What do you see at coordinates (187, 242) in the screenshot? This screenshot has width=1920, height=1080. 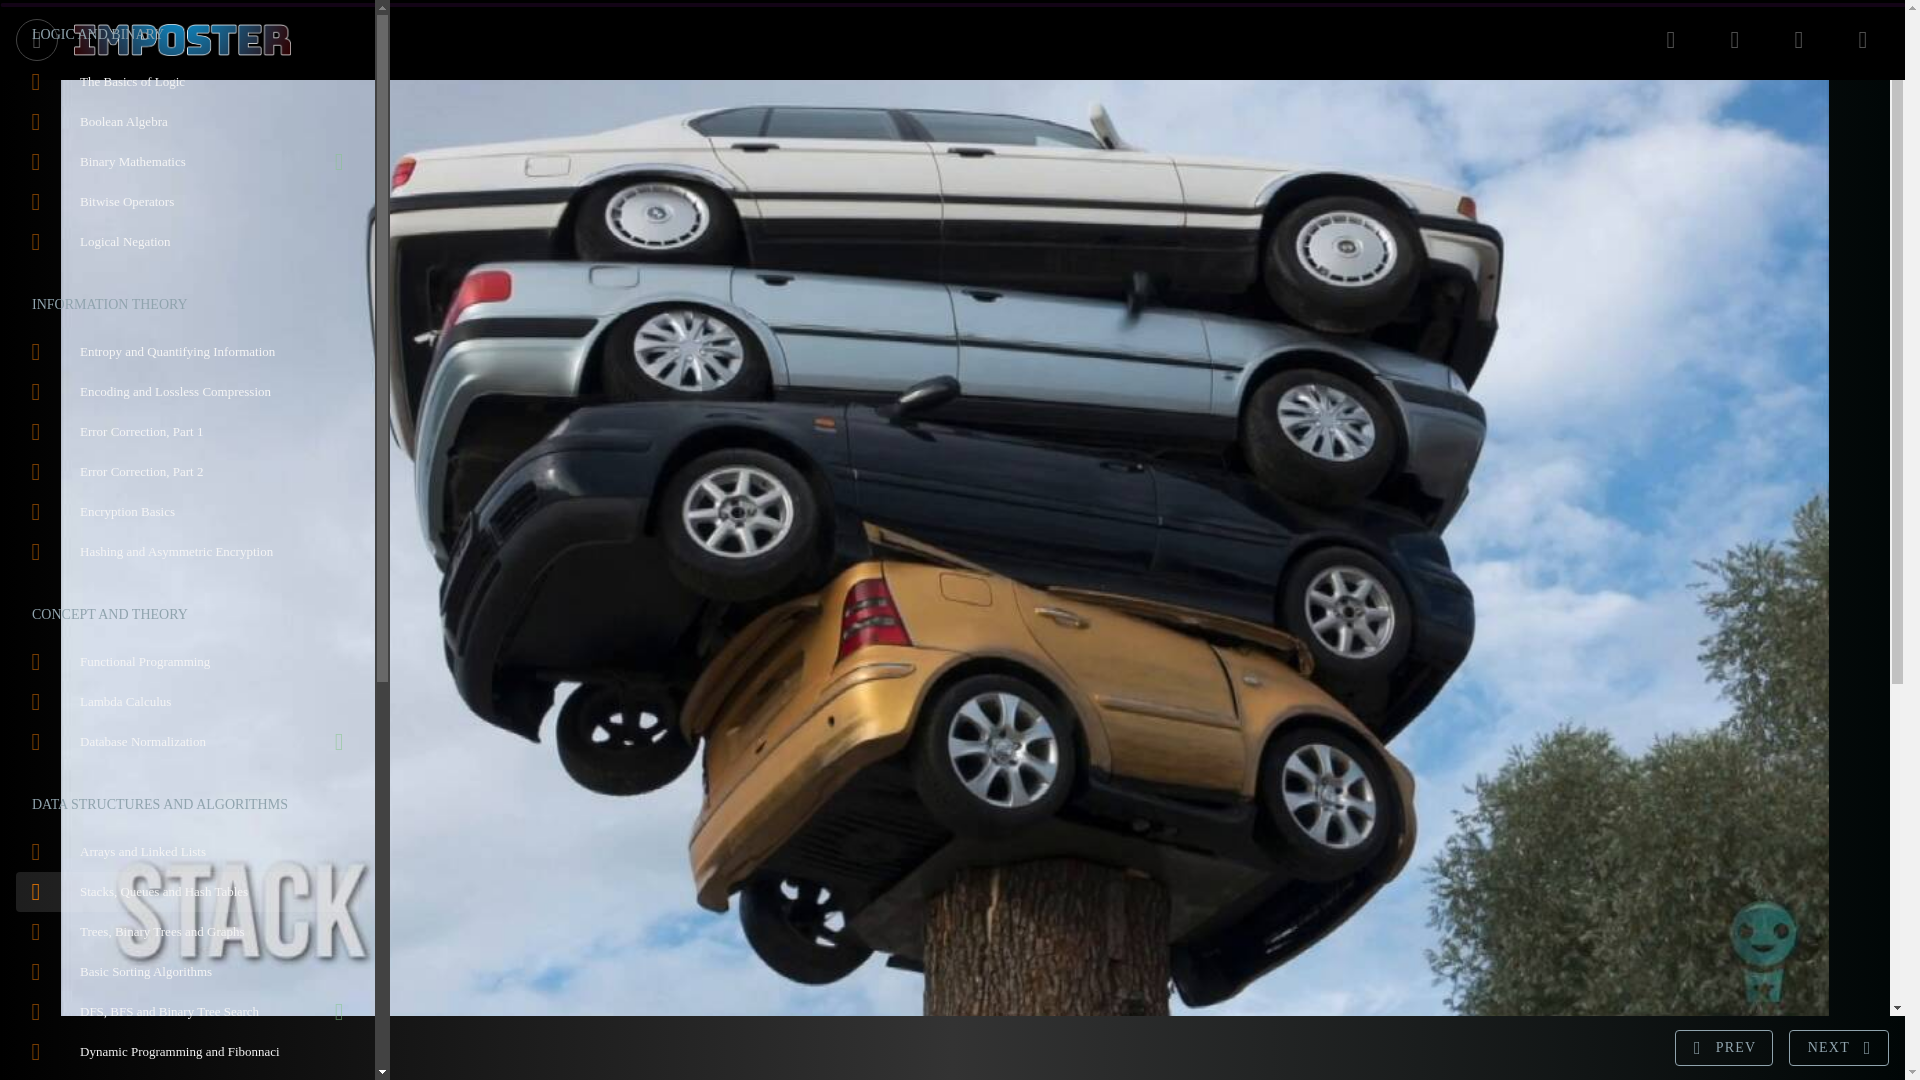 I see `Logical Negation` at bounding box center [187, 242].